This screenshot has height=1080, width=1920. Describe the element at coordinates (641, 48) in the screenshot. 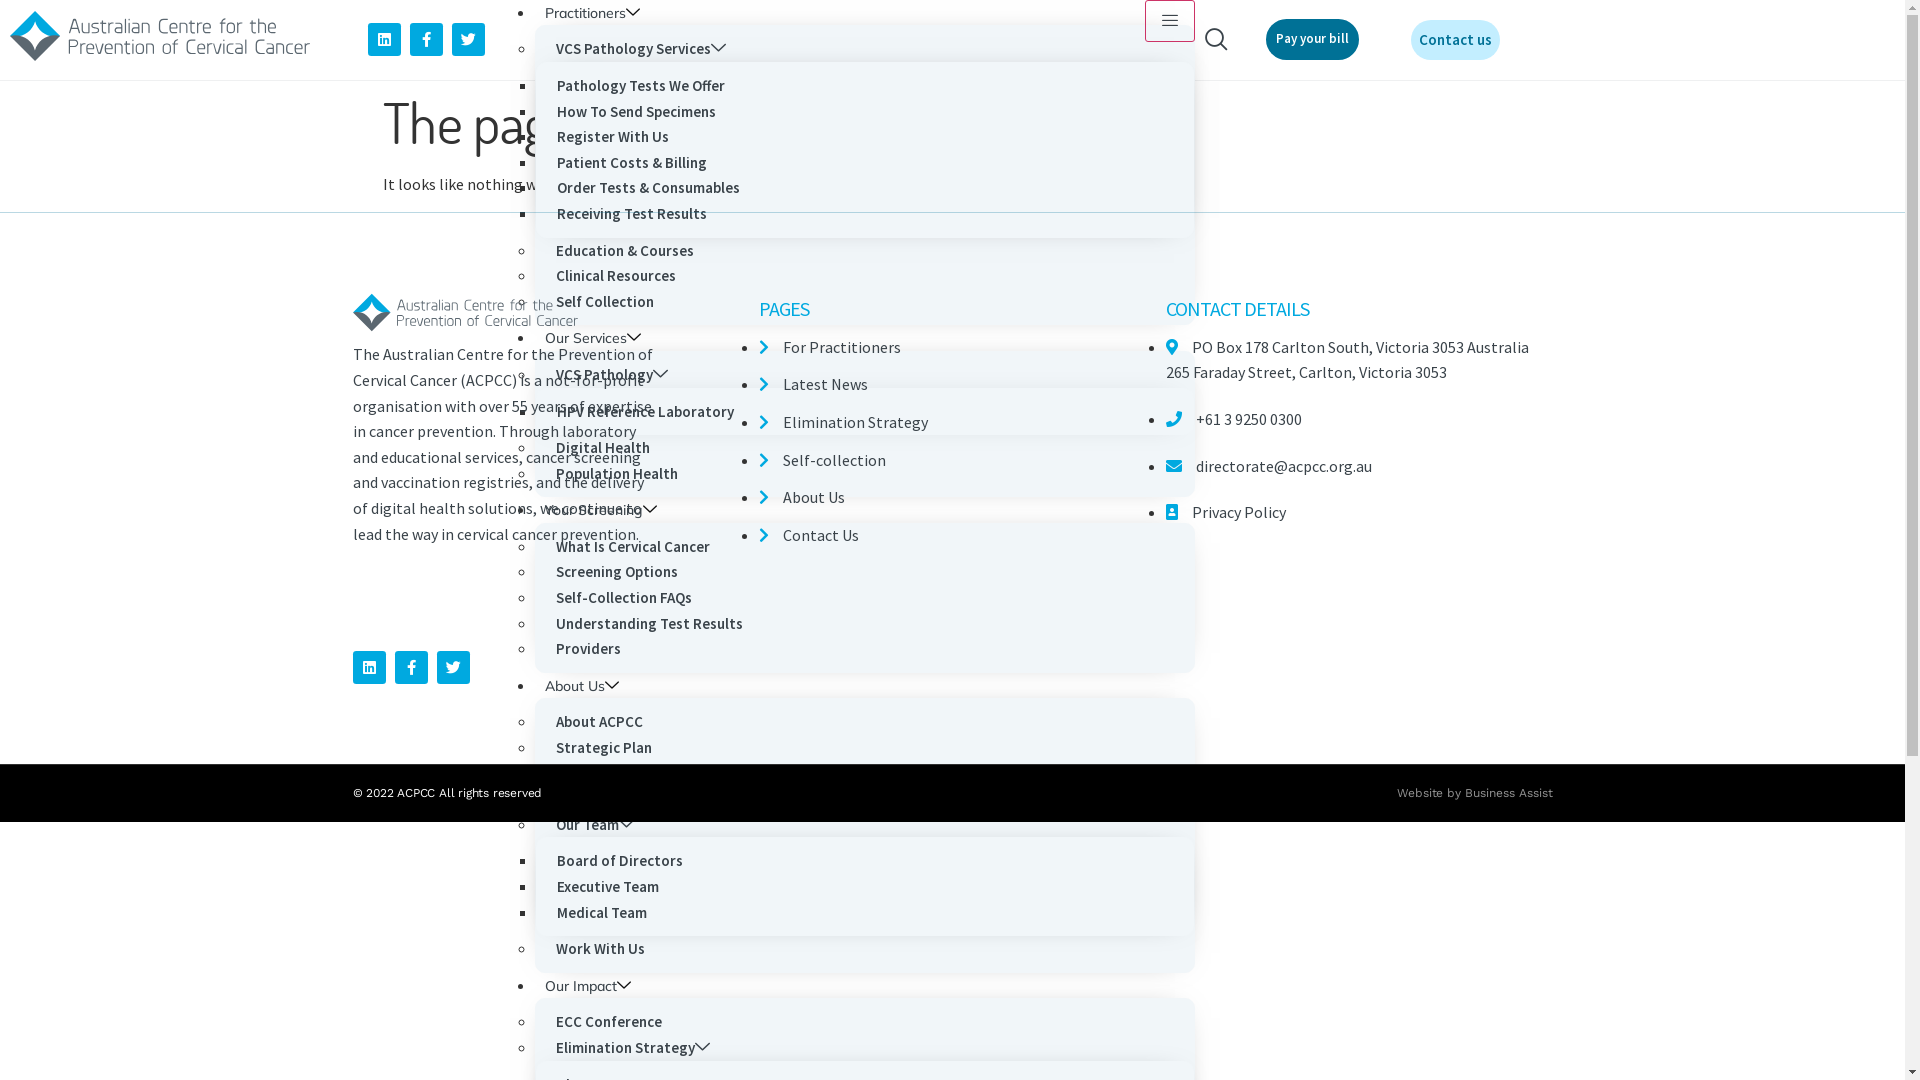

I see `VCS Pathology Services` at that location.